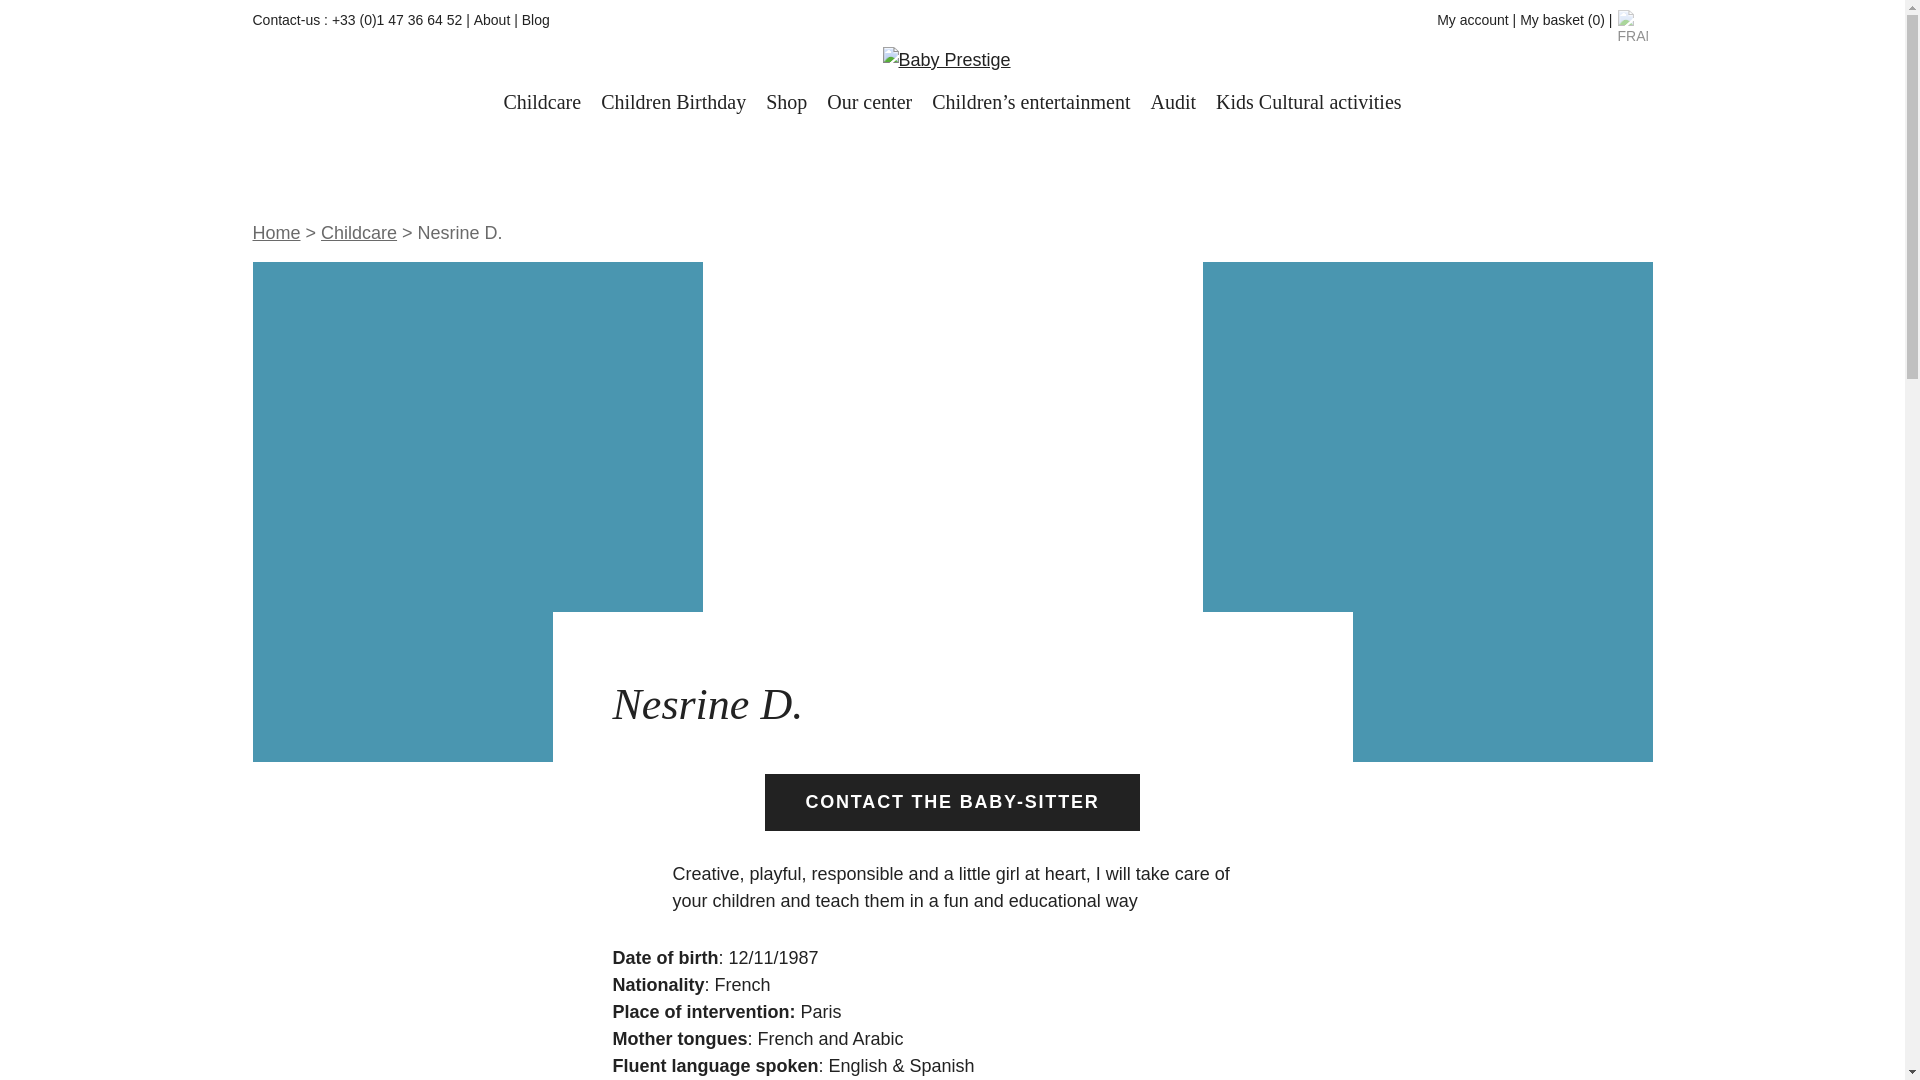 This screenshot has height=1080, width=1920. I want to click on Blog, so click(536, 20).